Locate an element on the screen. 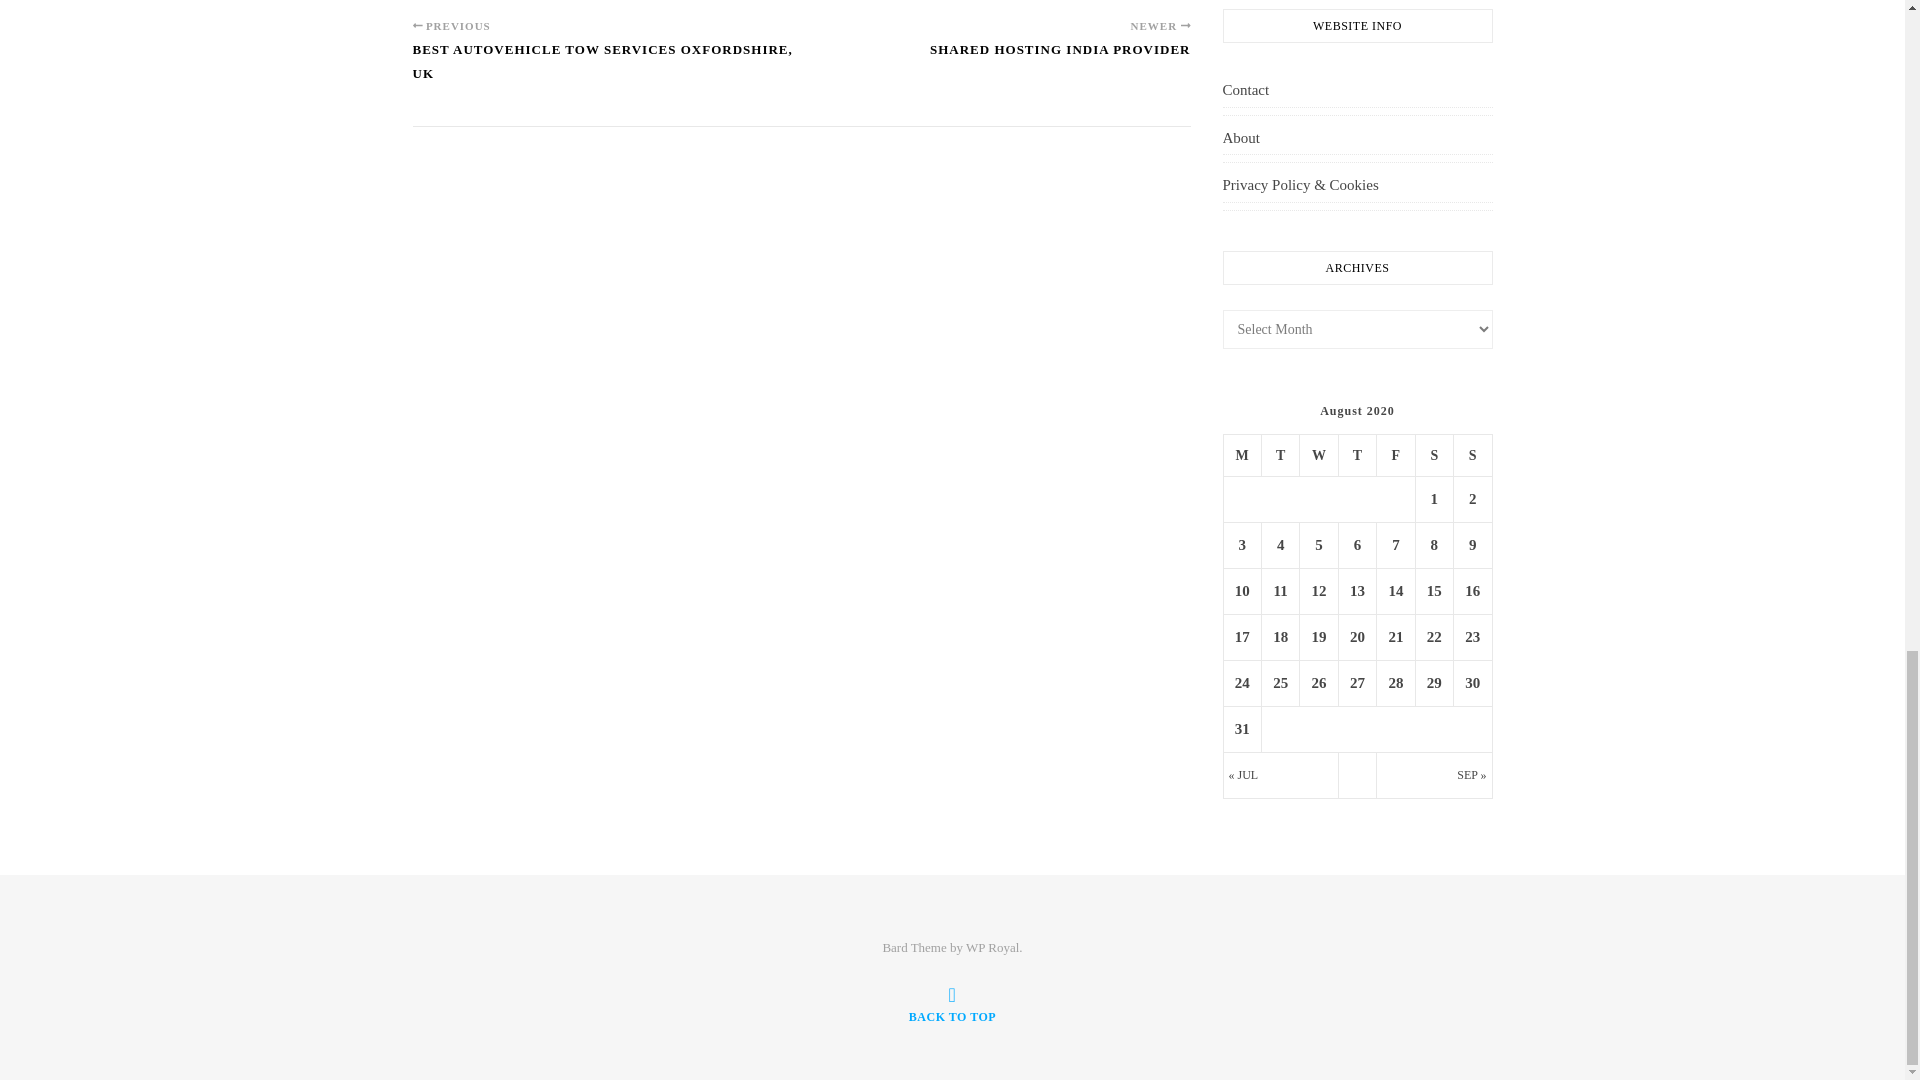  Saturday is located at coordinates (1434, 455).